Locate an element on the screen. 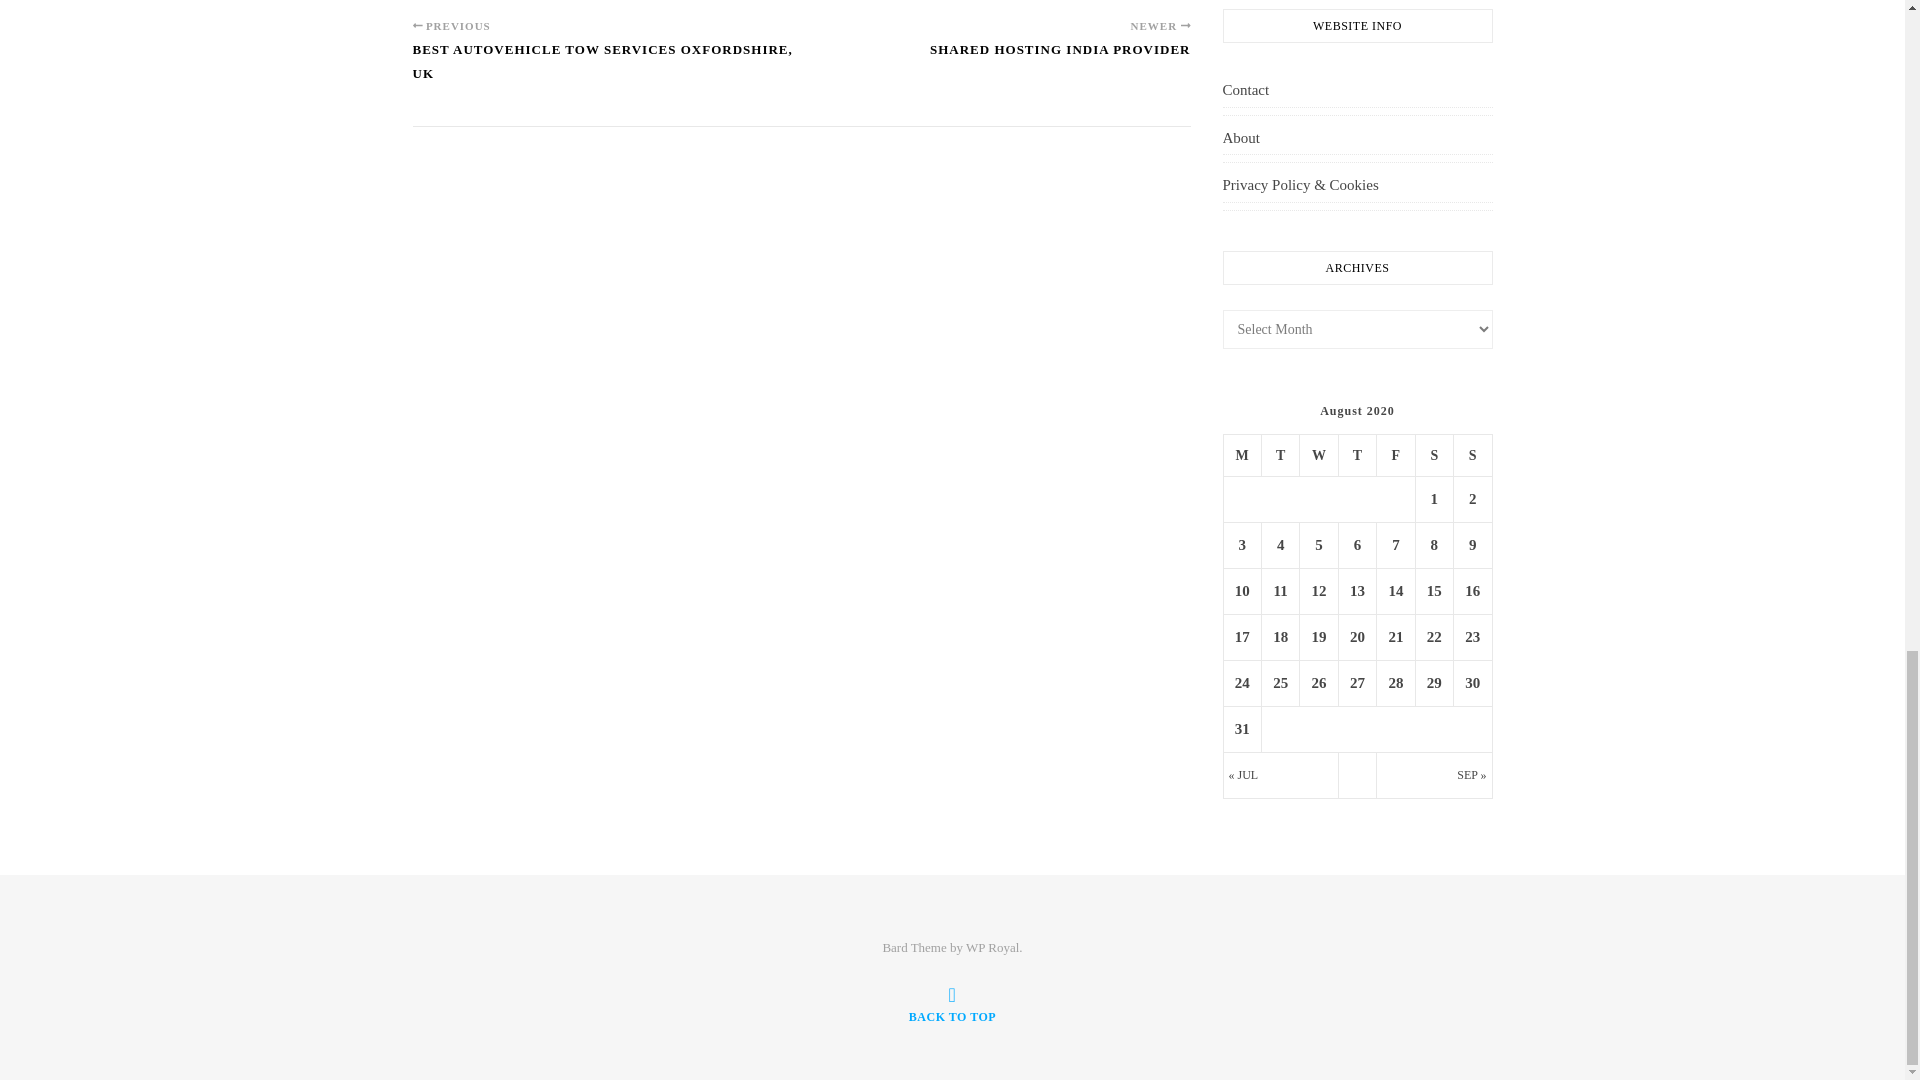  Saturday is located at coordinates (1434, 455).